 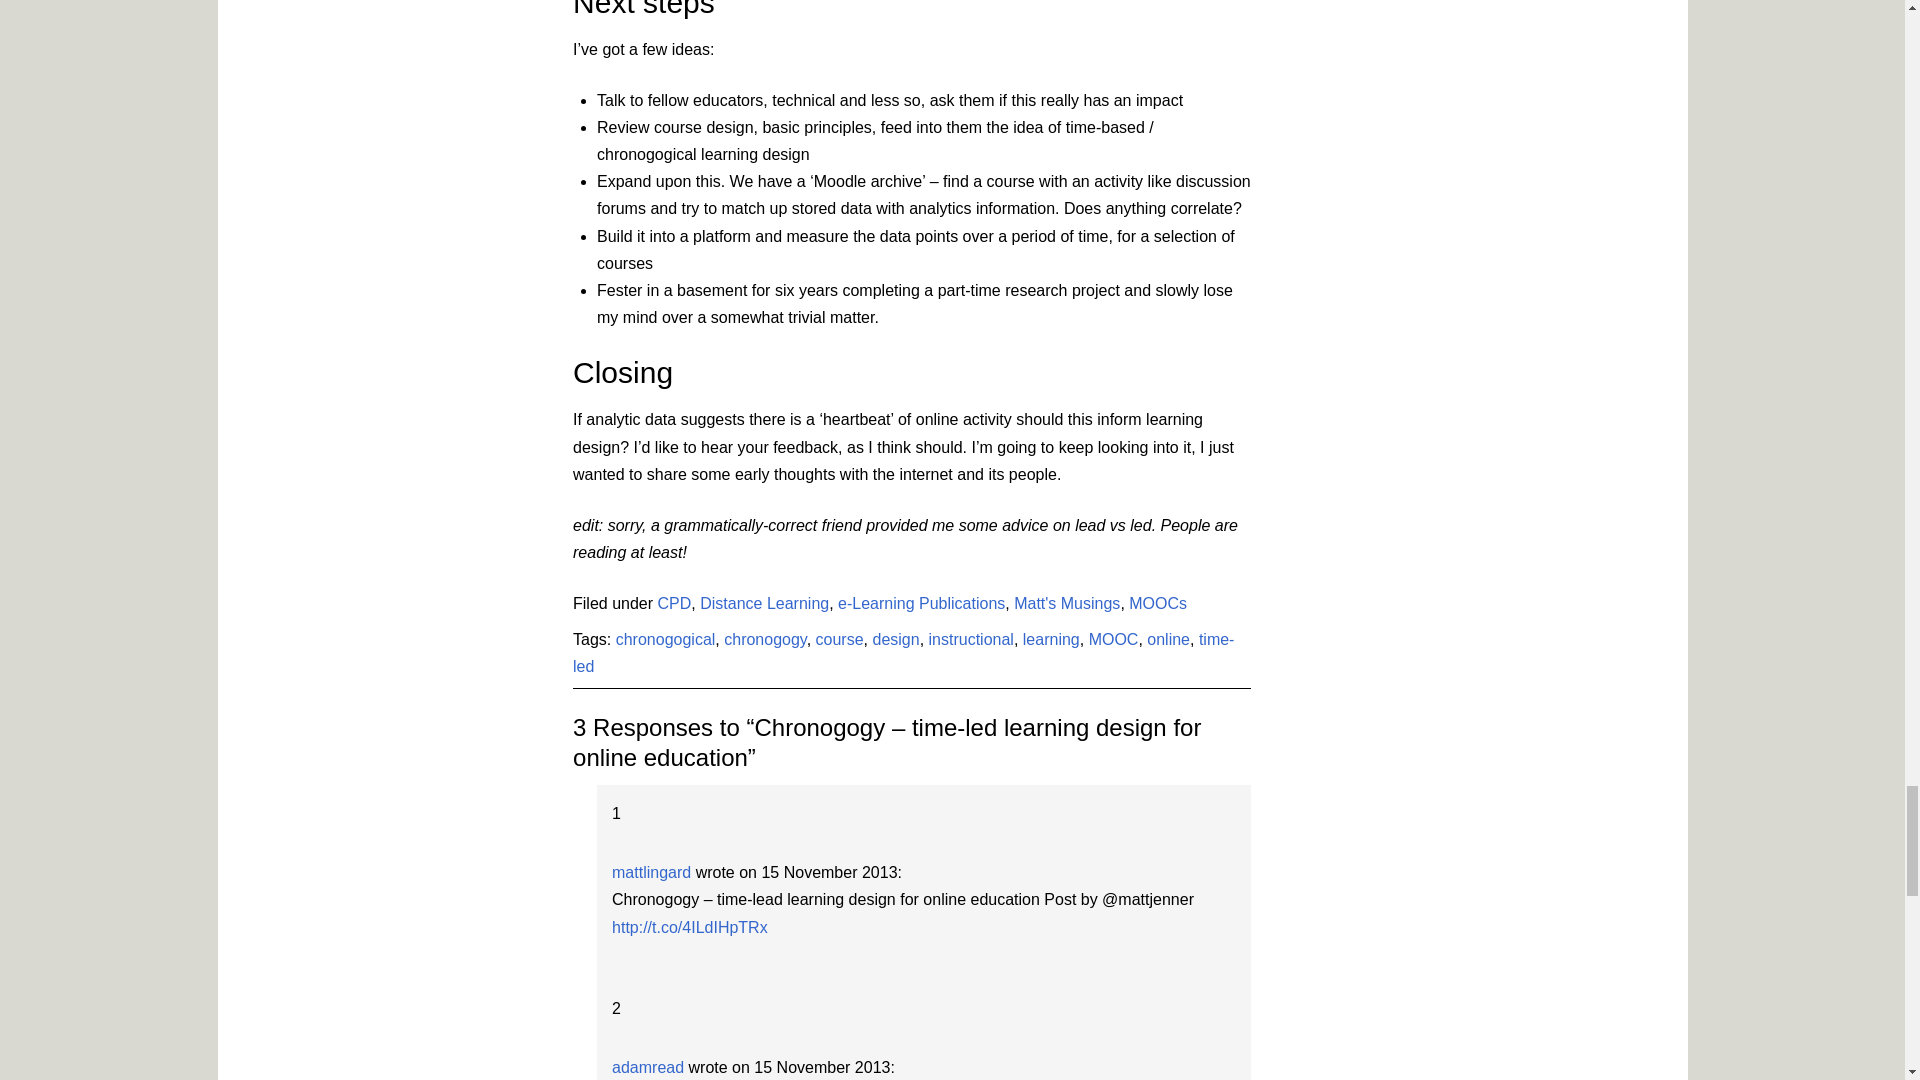 What do you see at coordinates (1113, 639) in the screenshot?
I see `MOOC` at bounding box center [1113, 639].